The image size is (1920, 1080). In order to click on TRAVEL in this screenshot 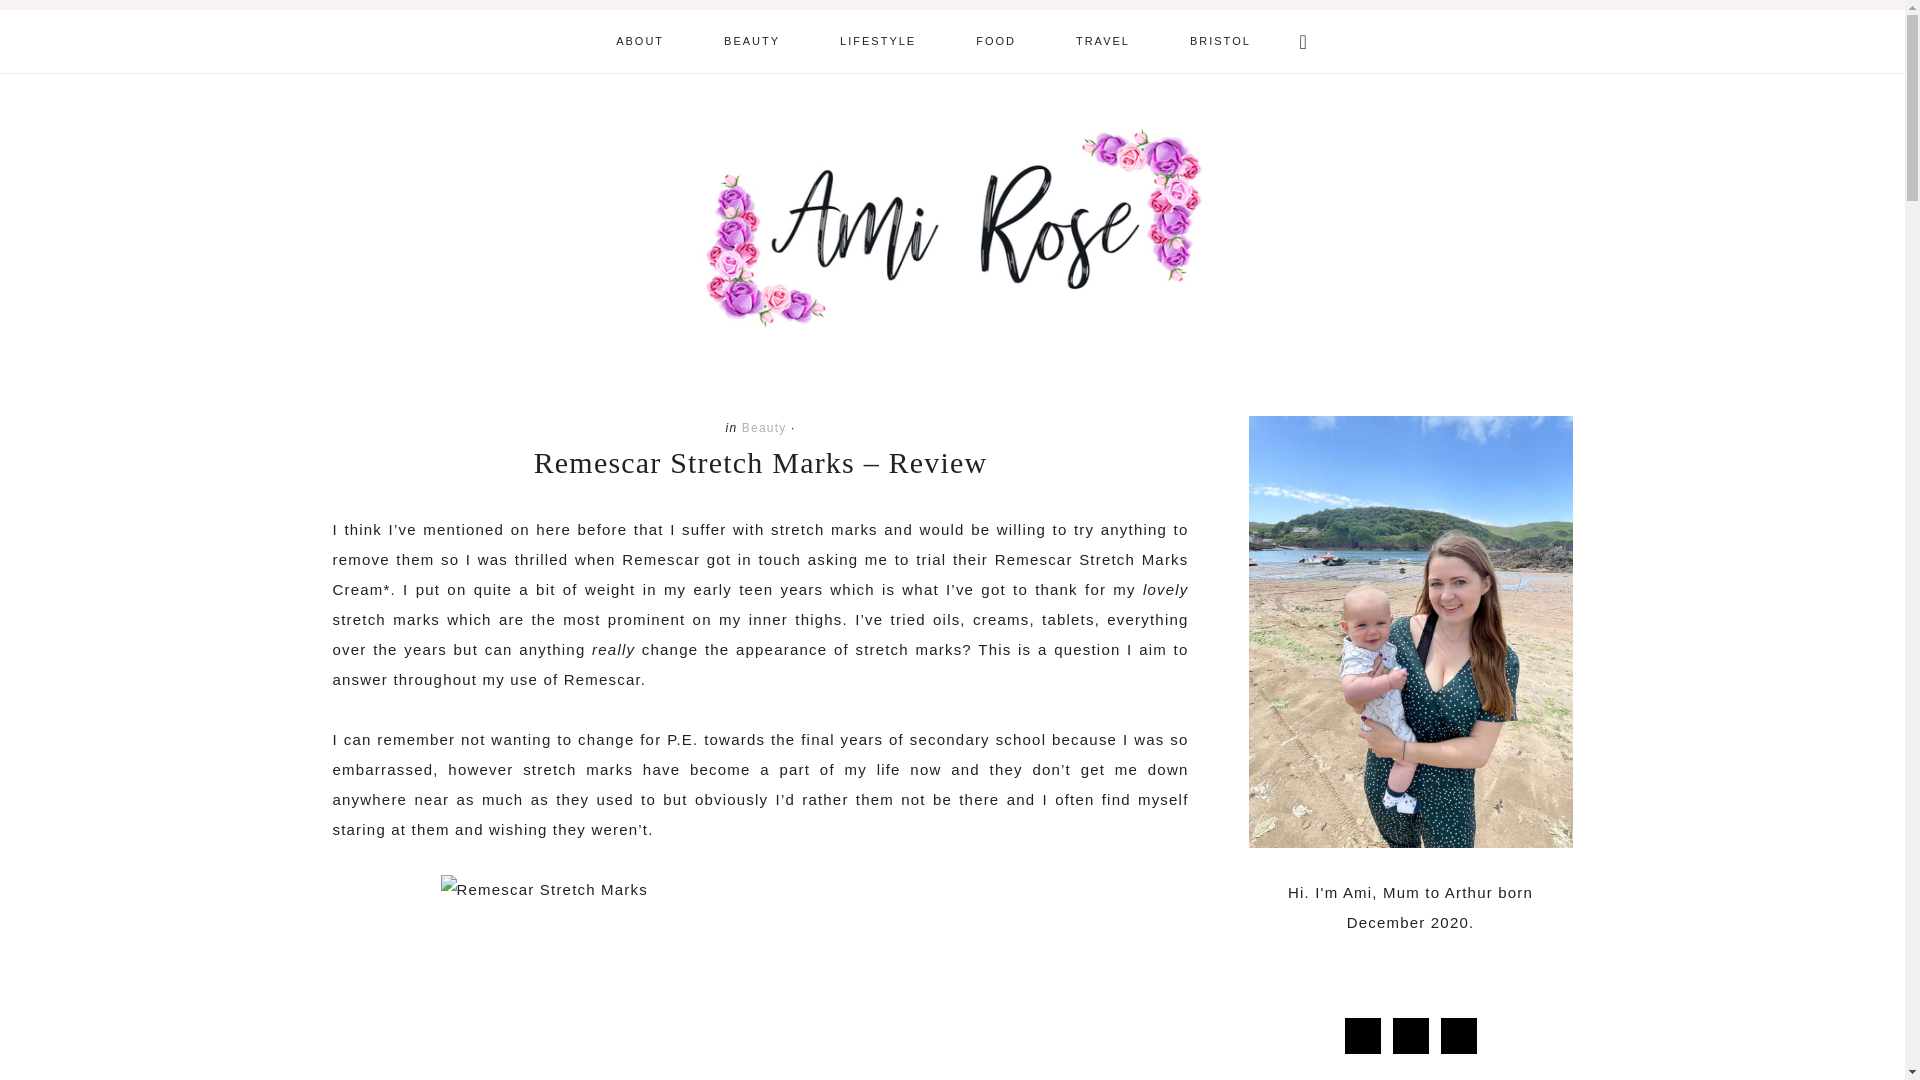, I will do `click(1102, 41)`.